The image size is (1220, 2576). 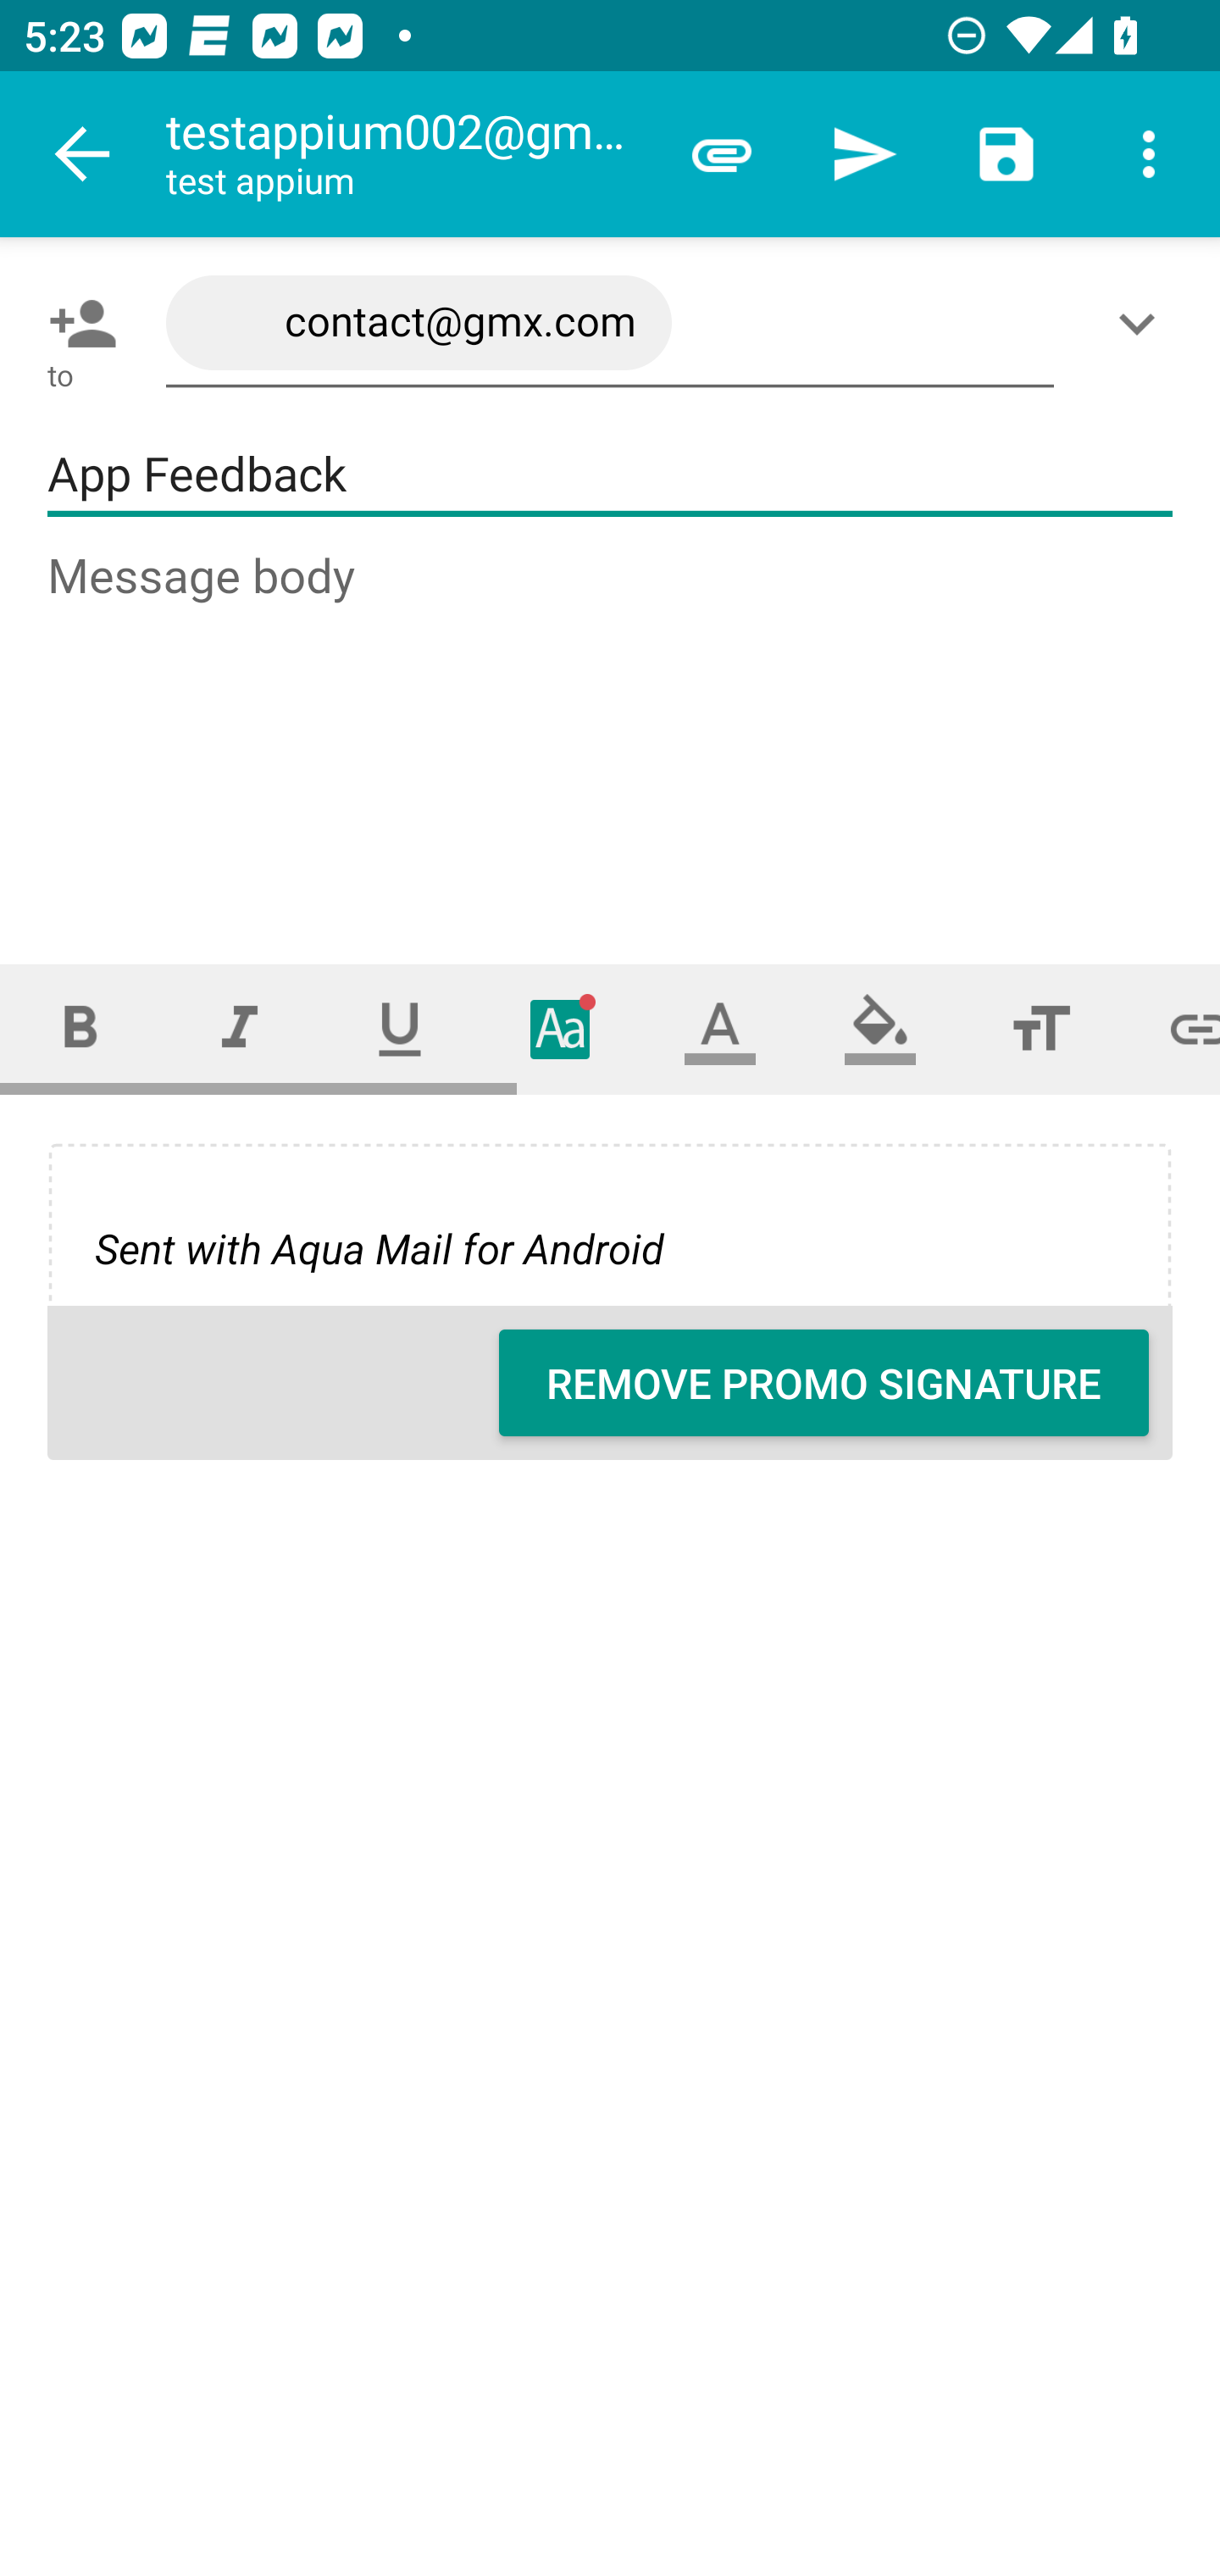 I want to click on Typeface (font), so click(x=561, y=1029).